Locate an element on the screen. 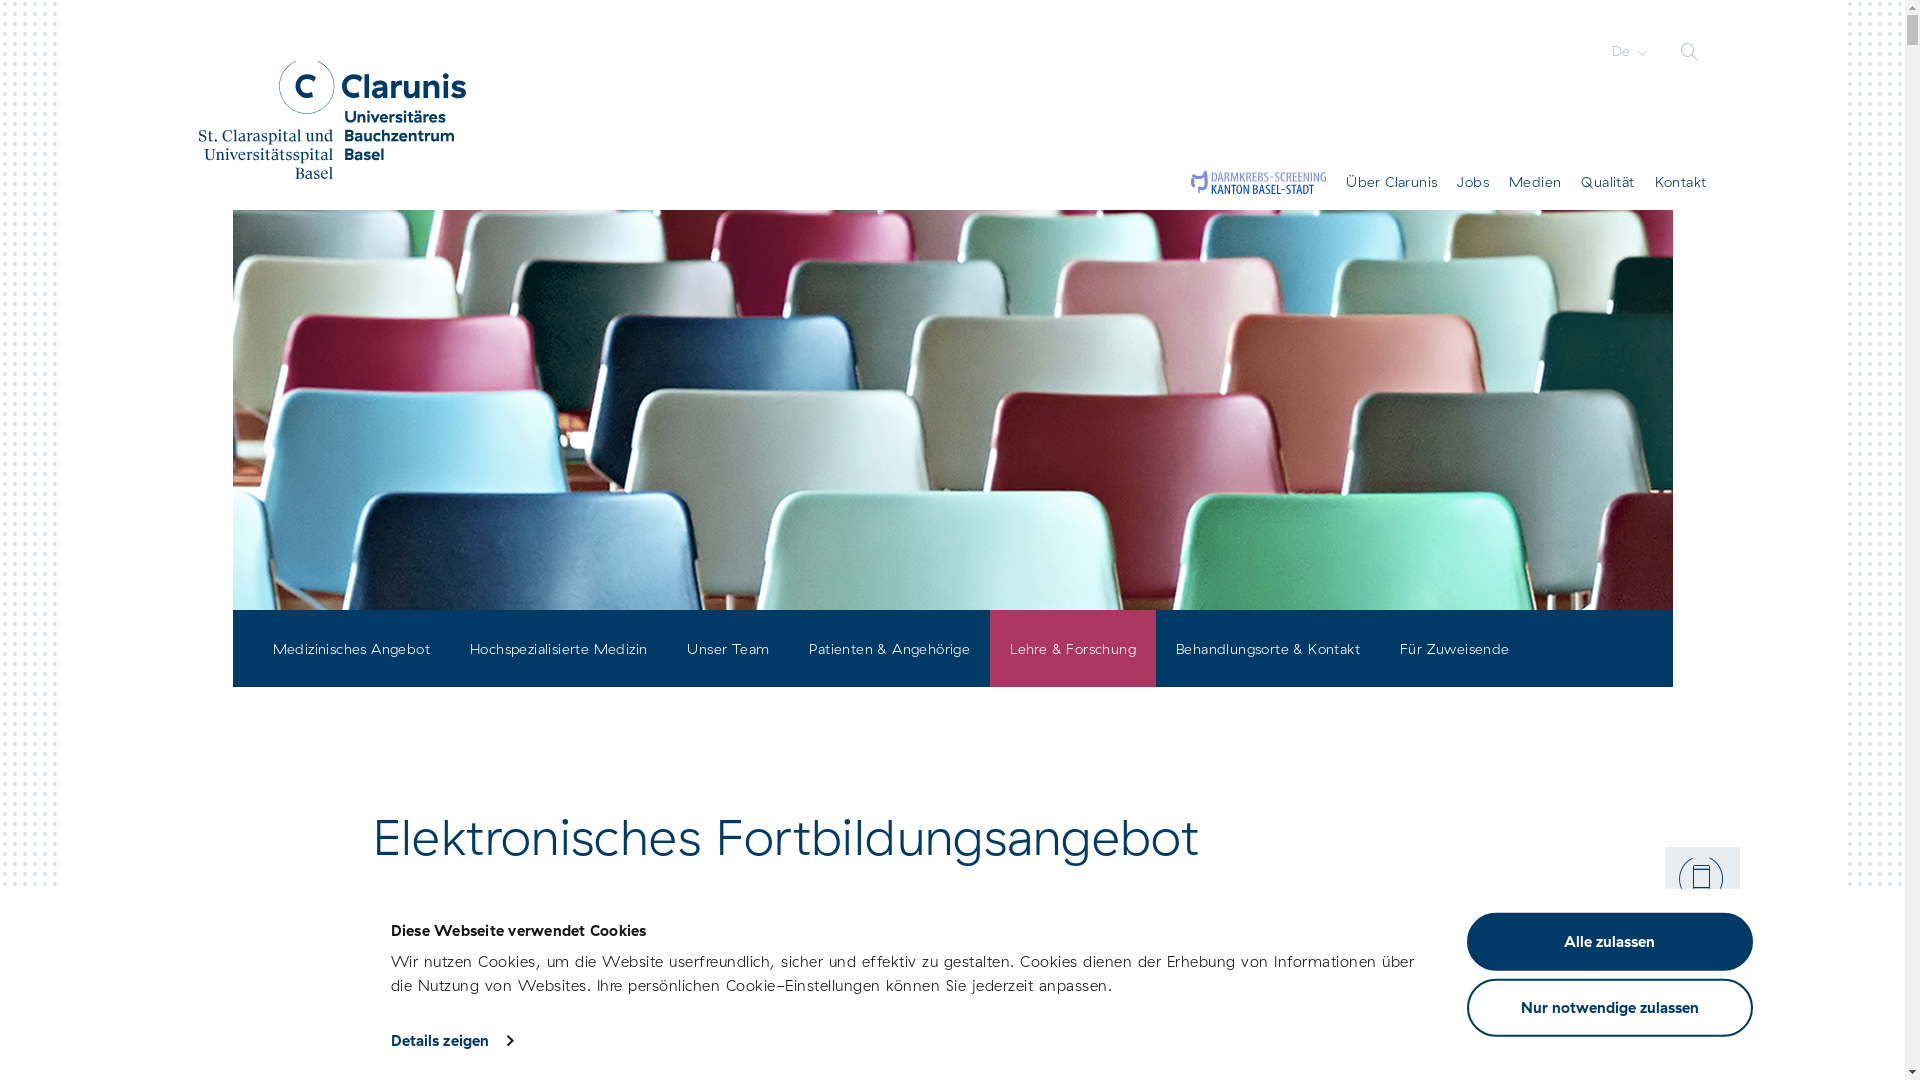 The height and width of the screenshot is (1080, 1920). Medizinisches Angebot is located at coordinates (350, 648).